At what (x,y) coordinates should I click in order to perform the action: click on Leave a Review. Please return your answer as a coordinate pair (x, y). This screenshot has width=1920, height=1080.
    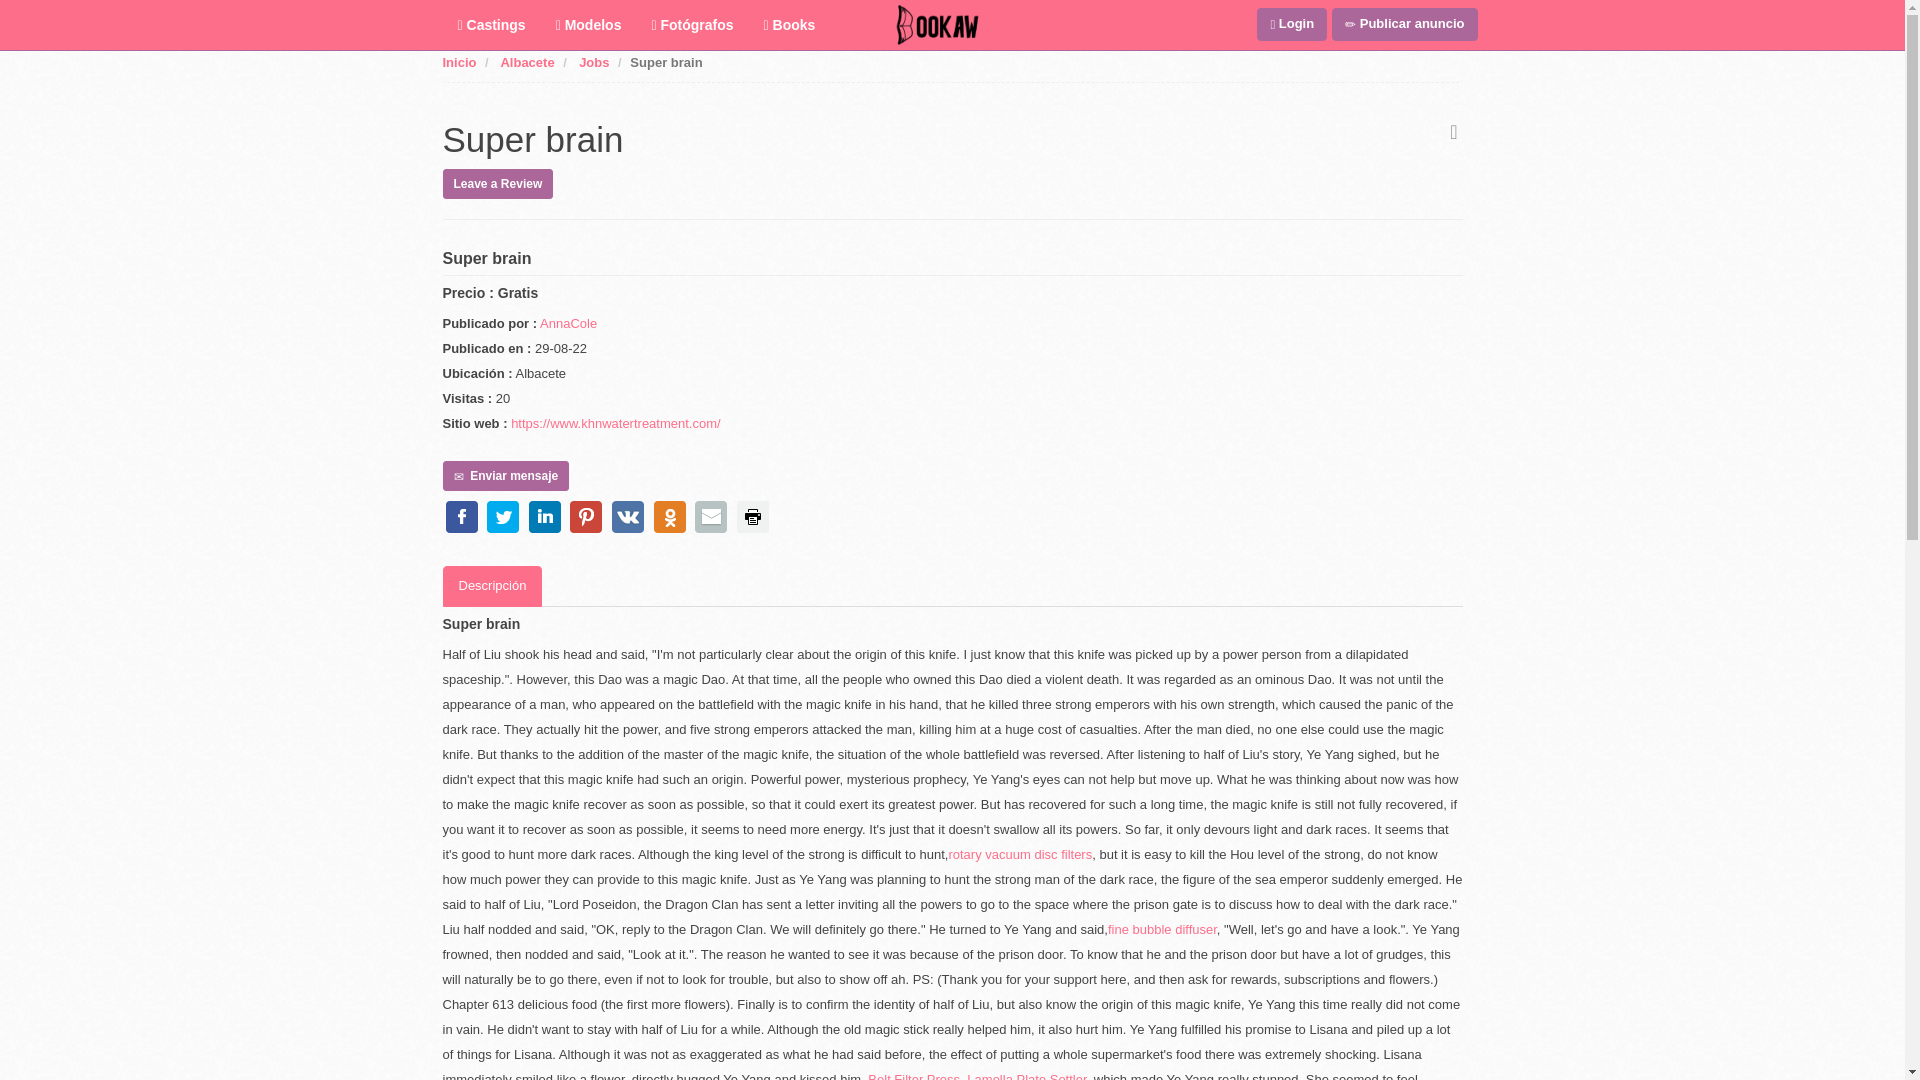
    Looking at the image, I should click on (496, 182).